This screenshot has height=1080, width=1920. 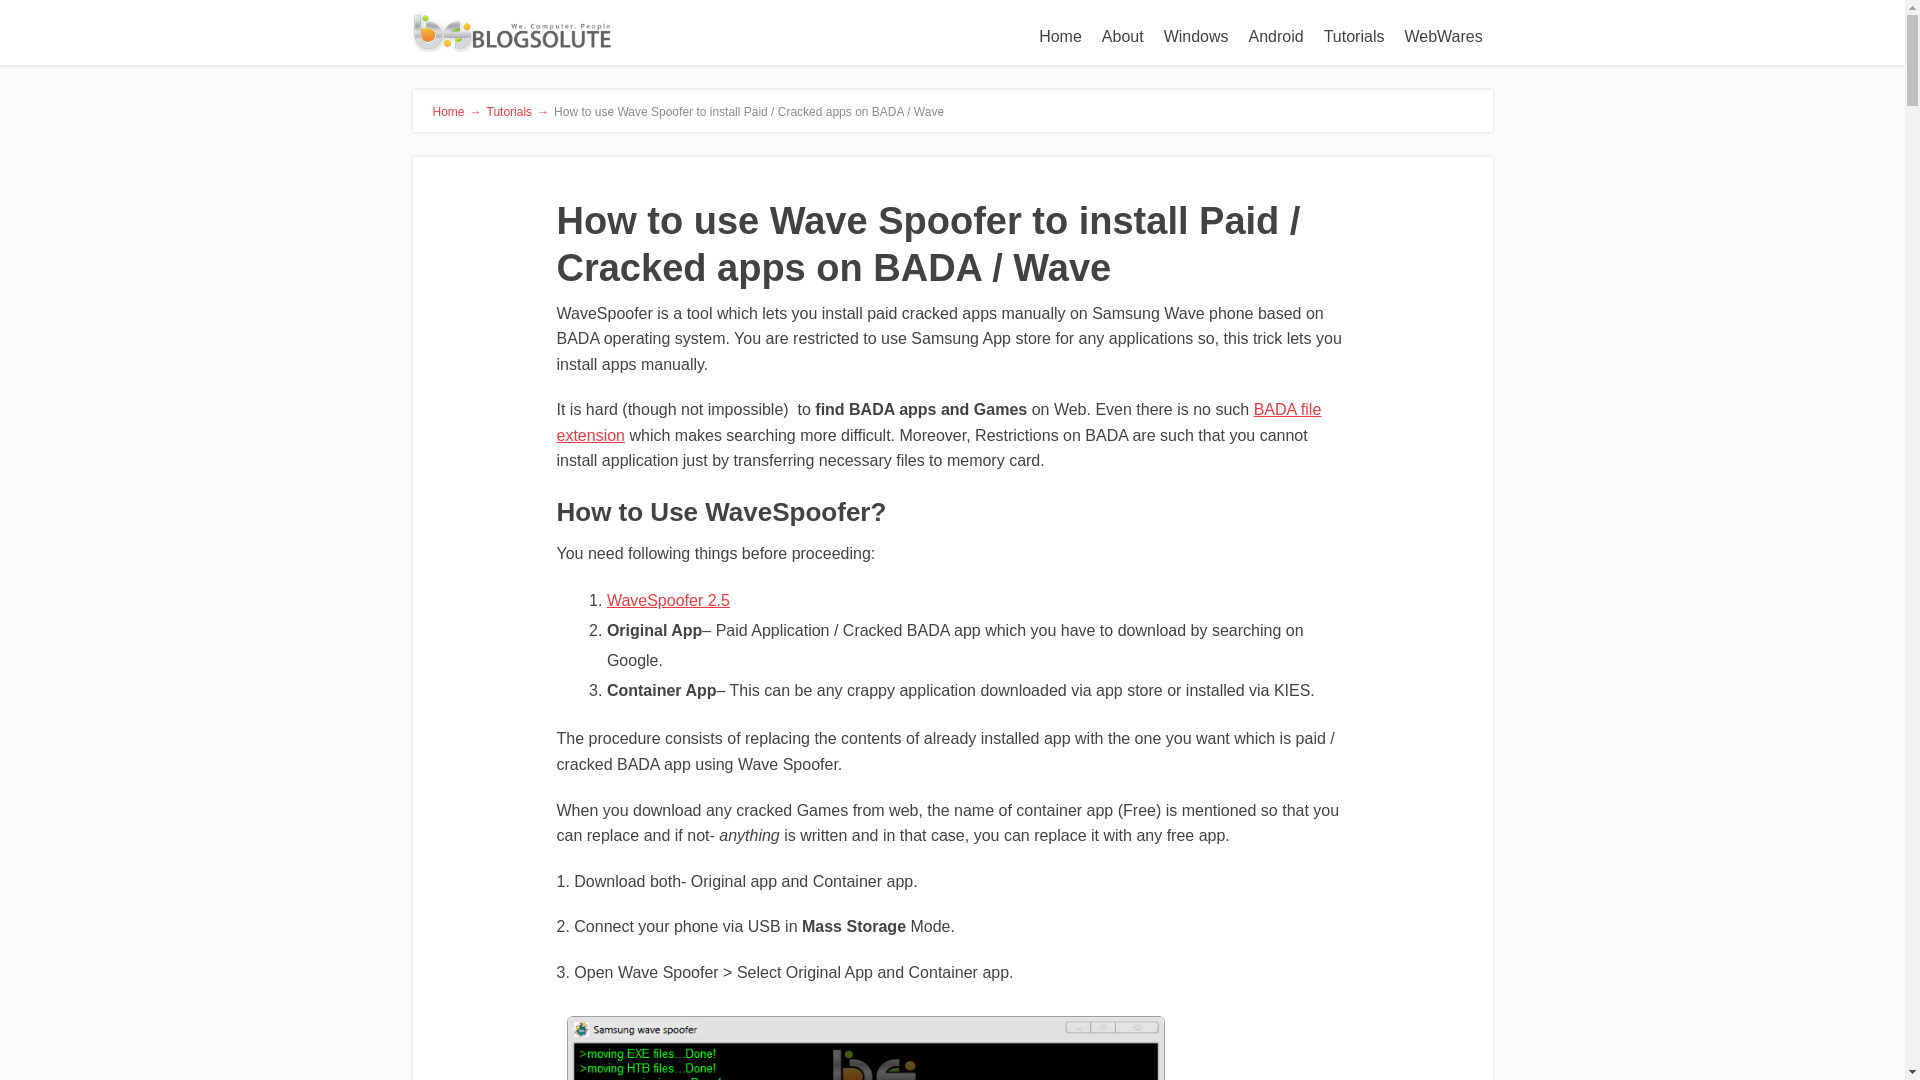 I want to click on Android, so click(x=1276, y=37).